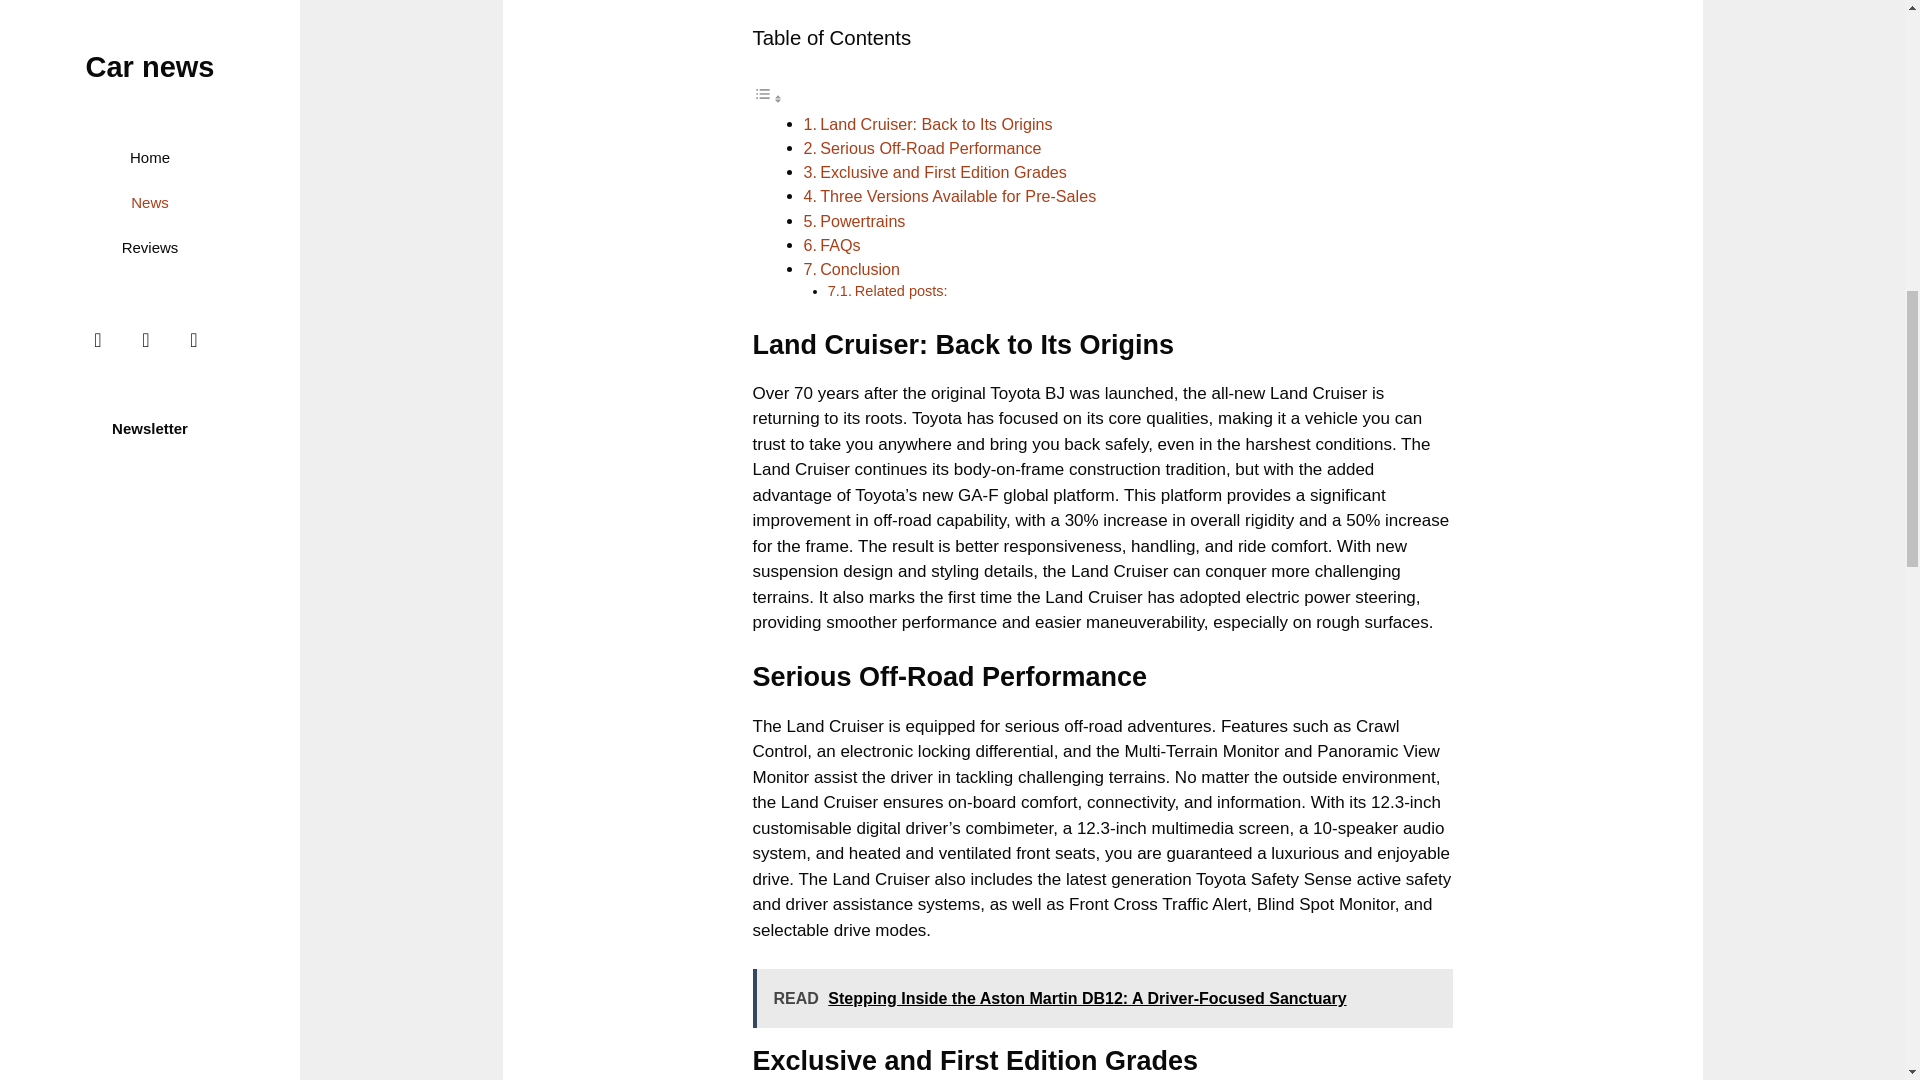 The image size is (1920, 1080). I want to click on Serious Off-Road Performance, so click(930, 148).